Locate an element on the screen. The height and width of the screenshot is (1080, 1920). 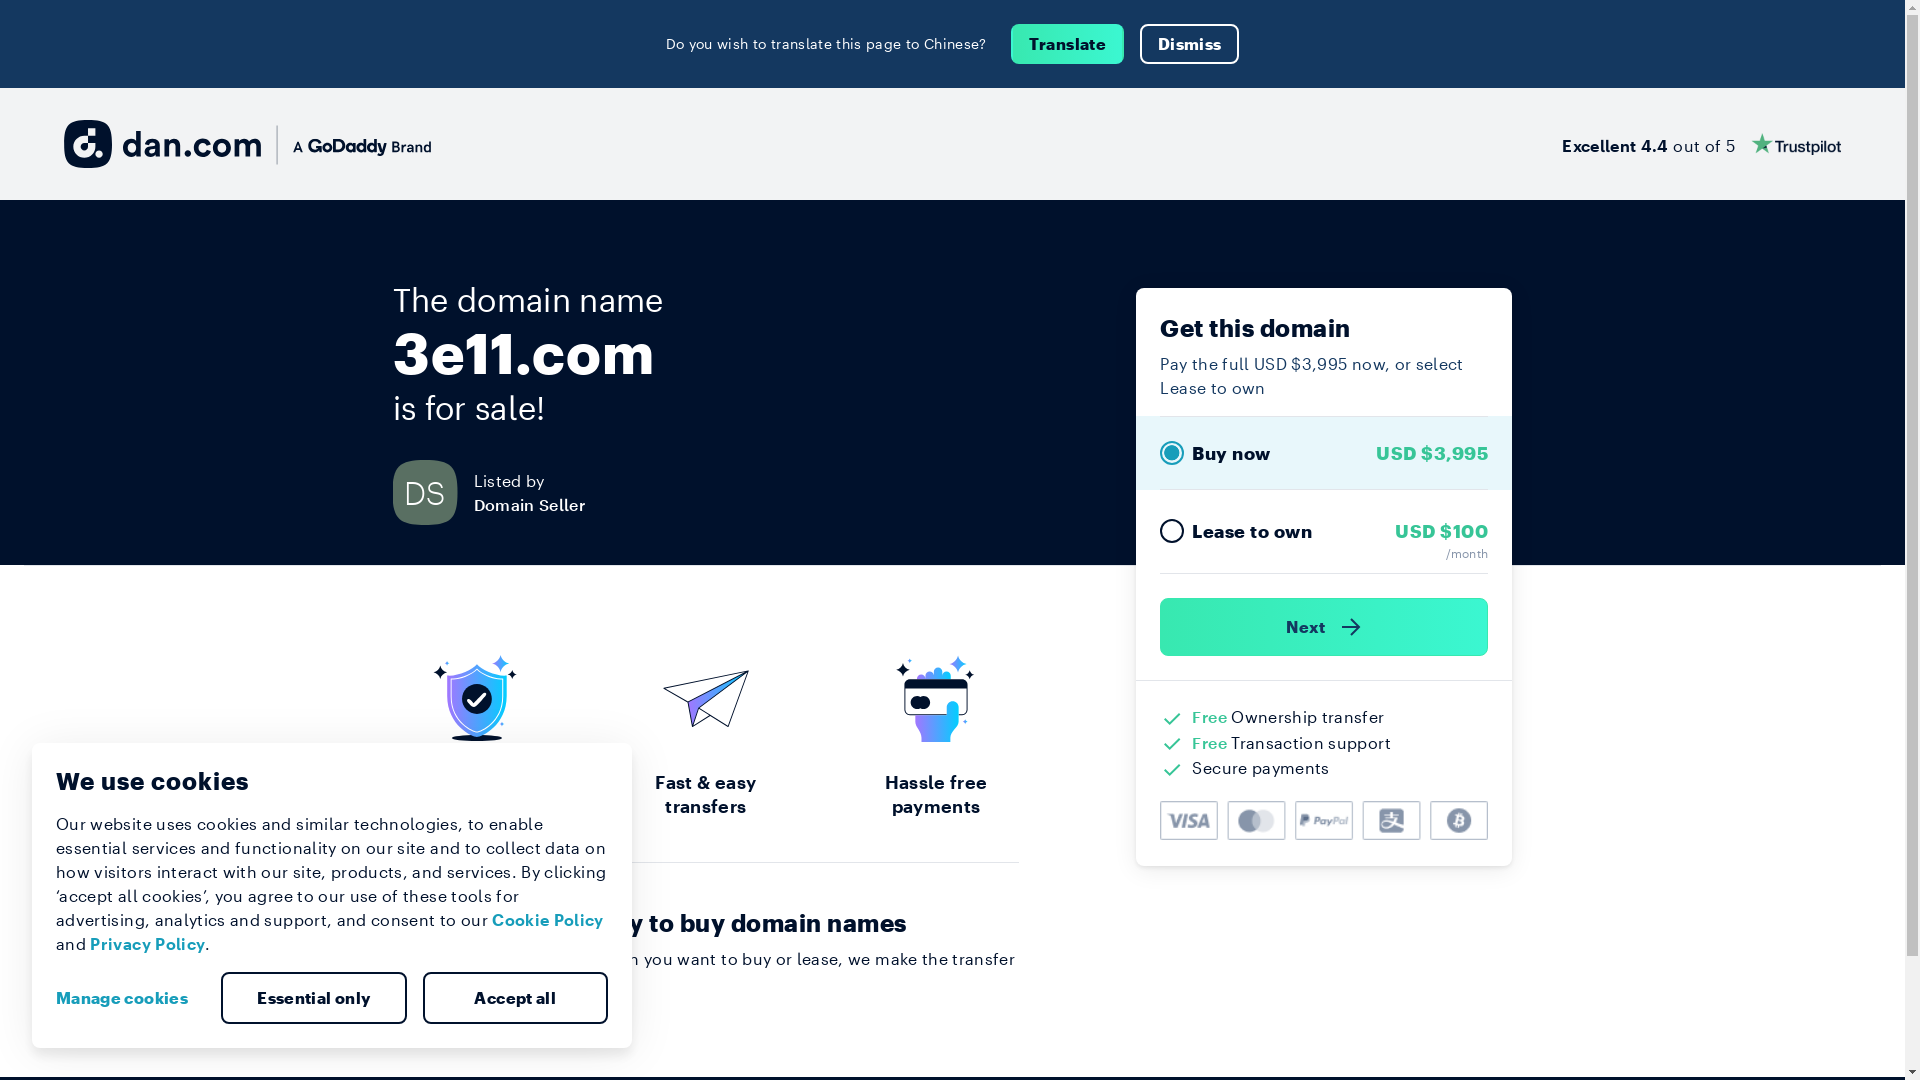
Dismiss is located at coordinates (1190, 44).